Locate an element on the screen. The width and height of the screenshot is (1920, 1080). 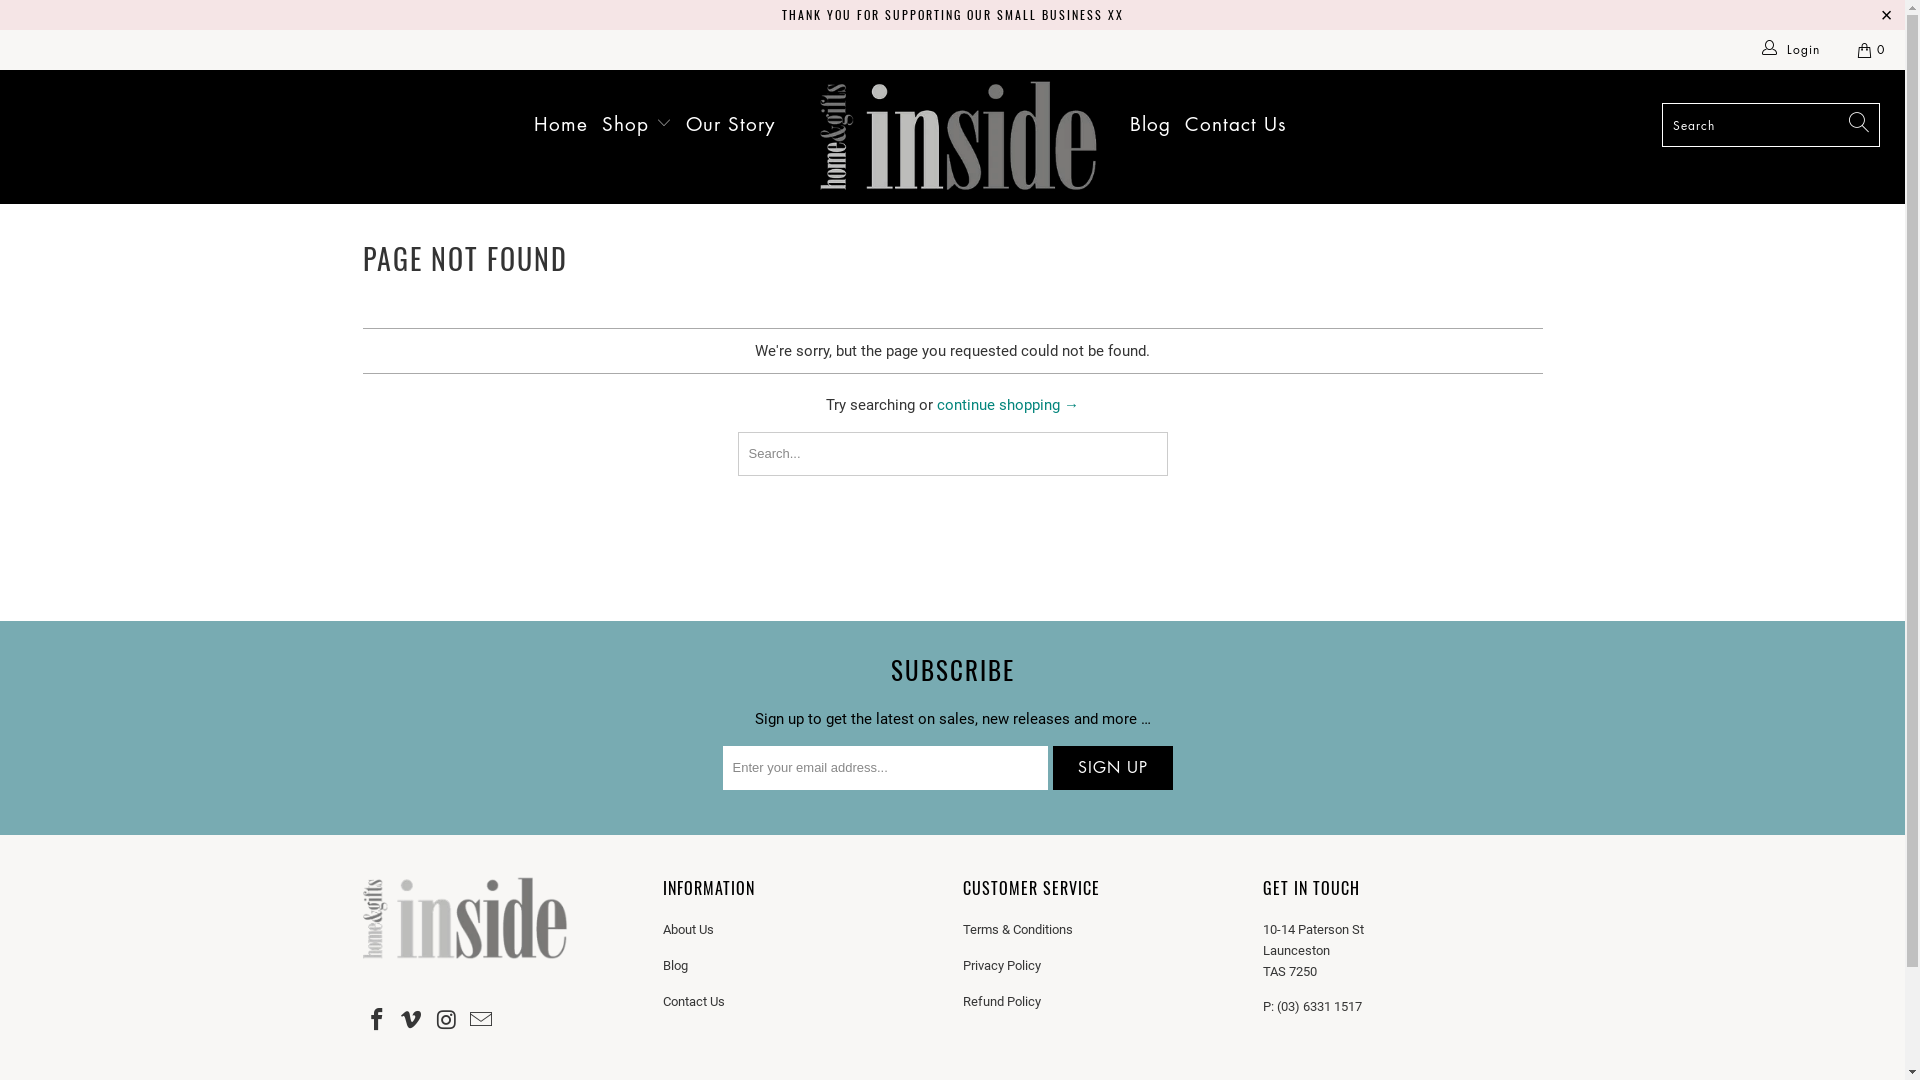
Terms & Conditions is located at coordinates (1017, 930).